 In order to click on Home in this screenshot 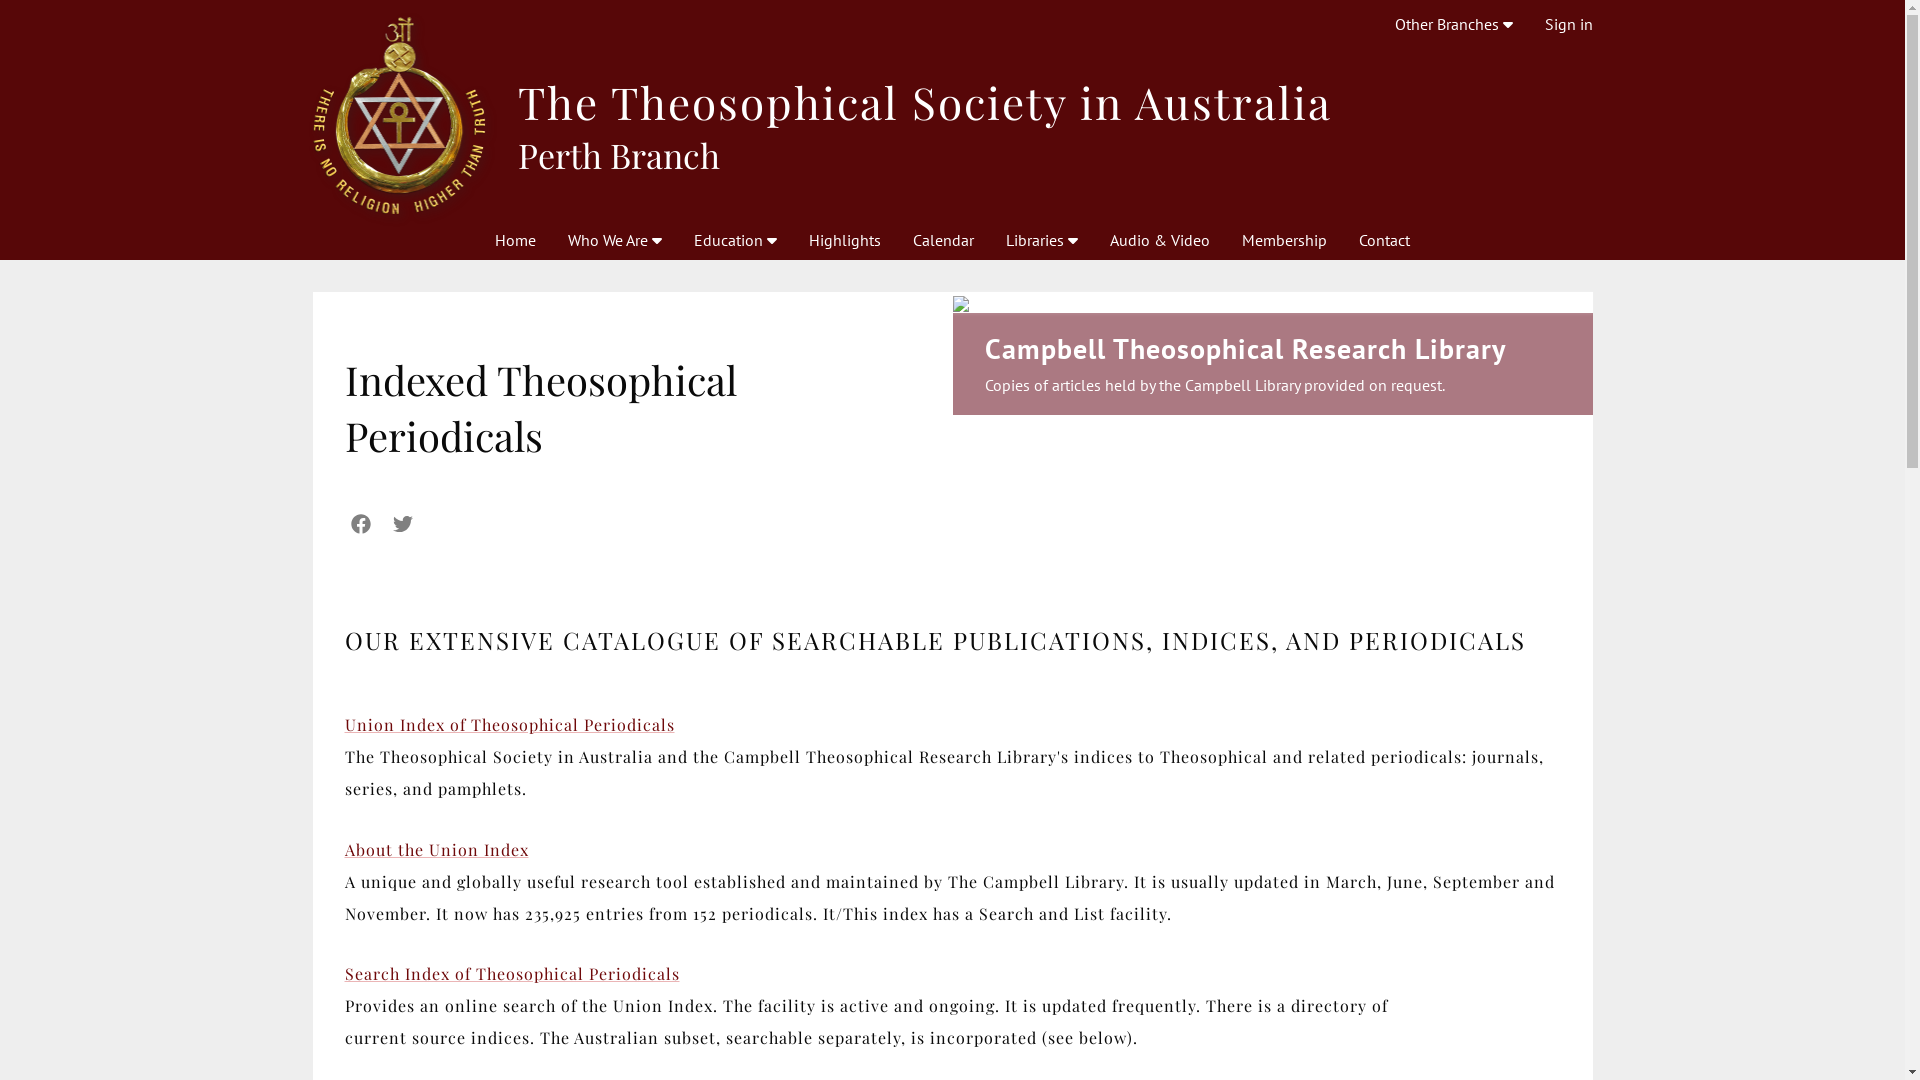, I will do `click(516, 240)`.